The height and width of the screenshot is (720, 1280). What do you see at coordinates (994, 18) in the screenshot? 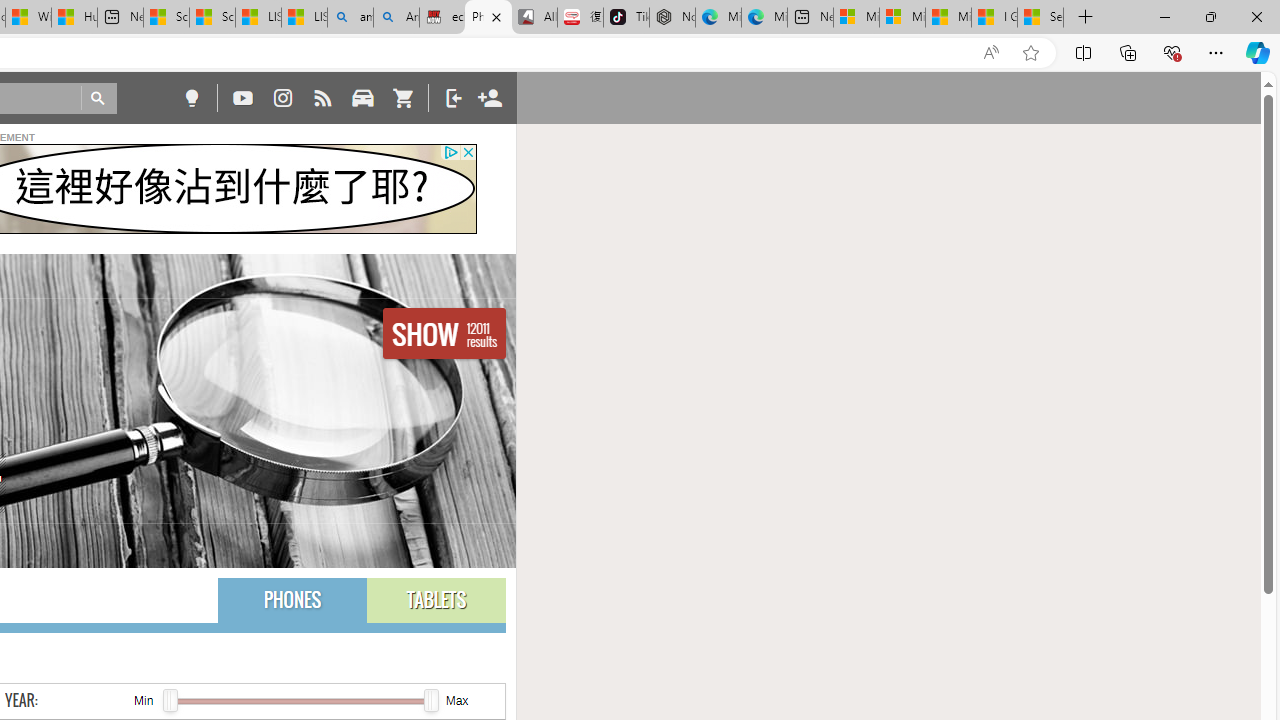
I see `I Gained 20 Pounds of Muscle in 30 Days! | Watch` at bounding box center [994, 18].